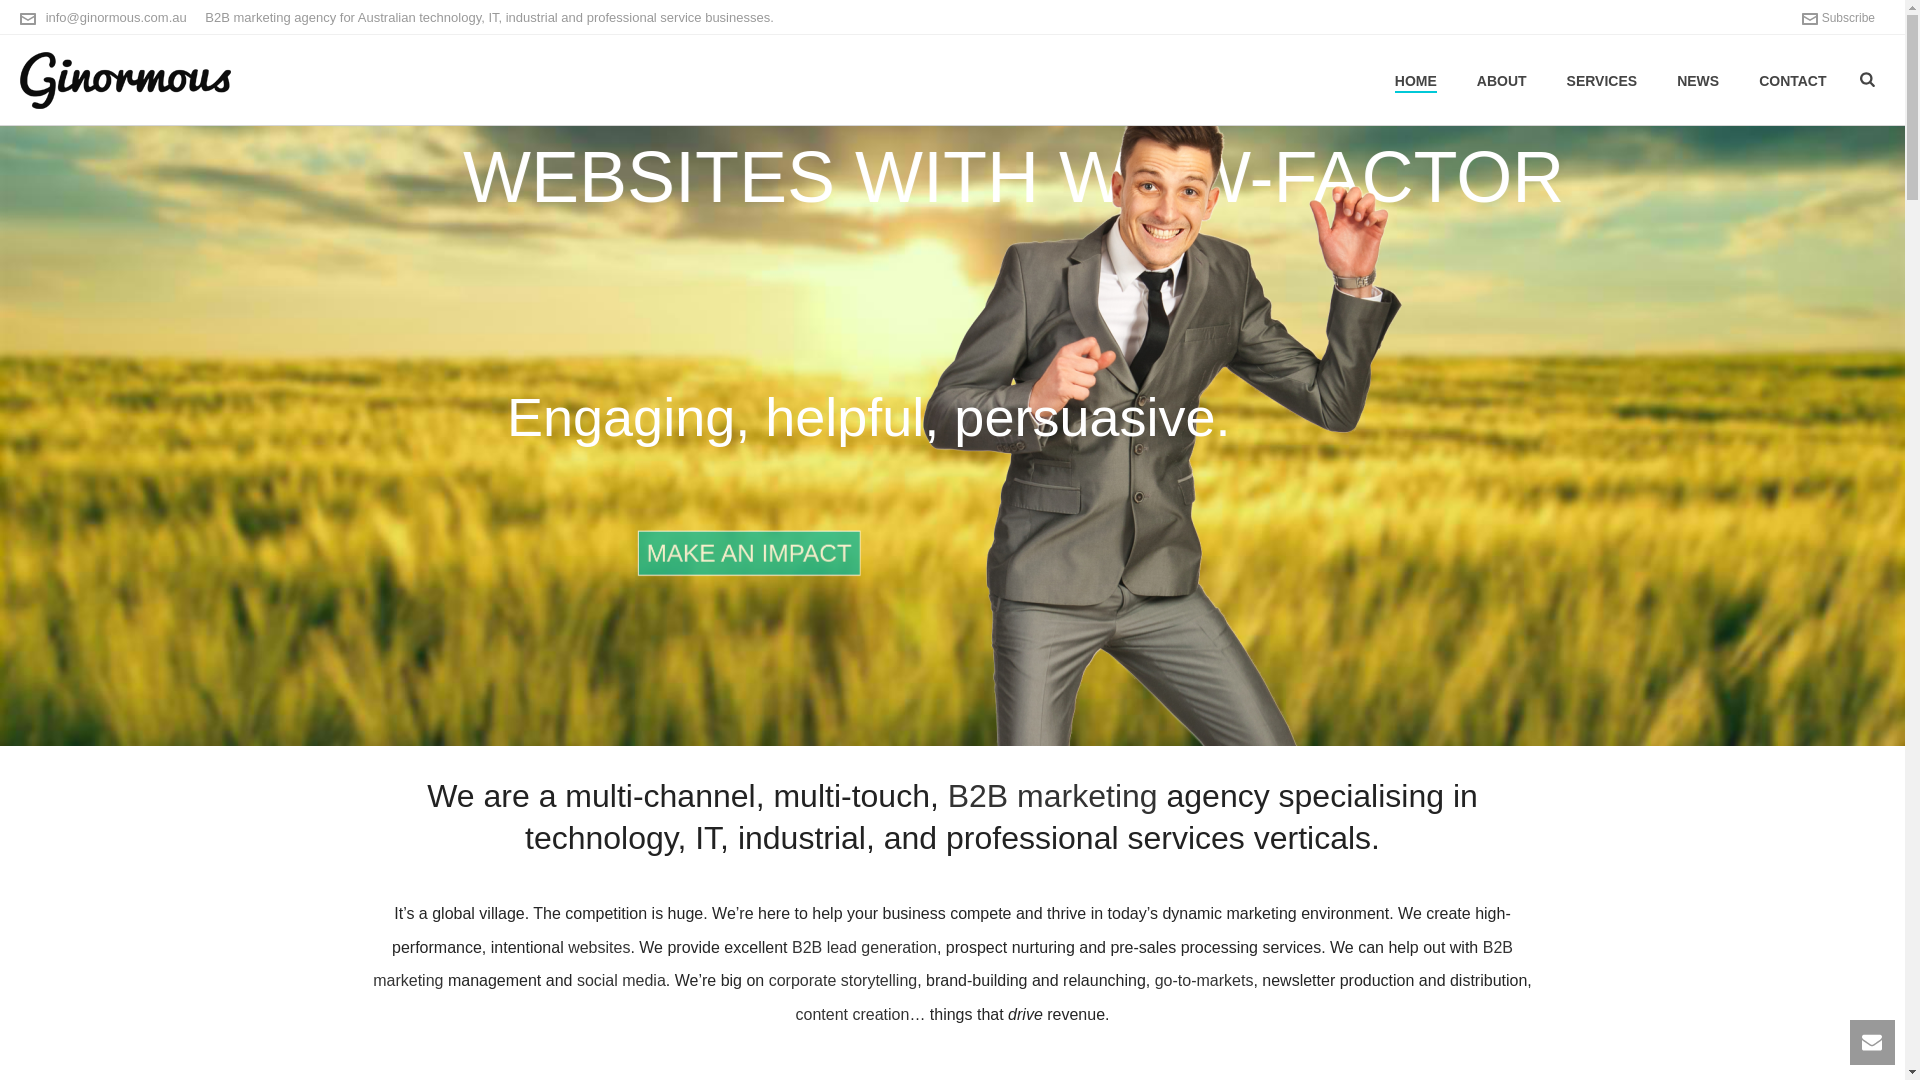  I want to click on CONTACT, so click(1792, 81).